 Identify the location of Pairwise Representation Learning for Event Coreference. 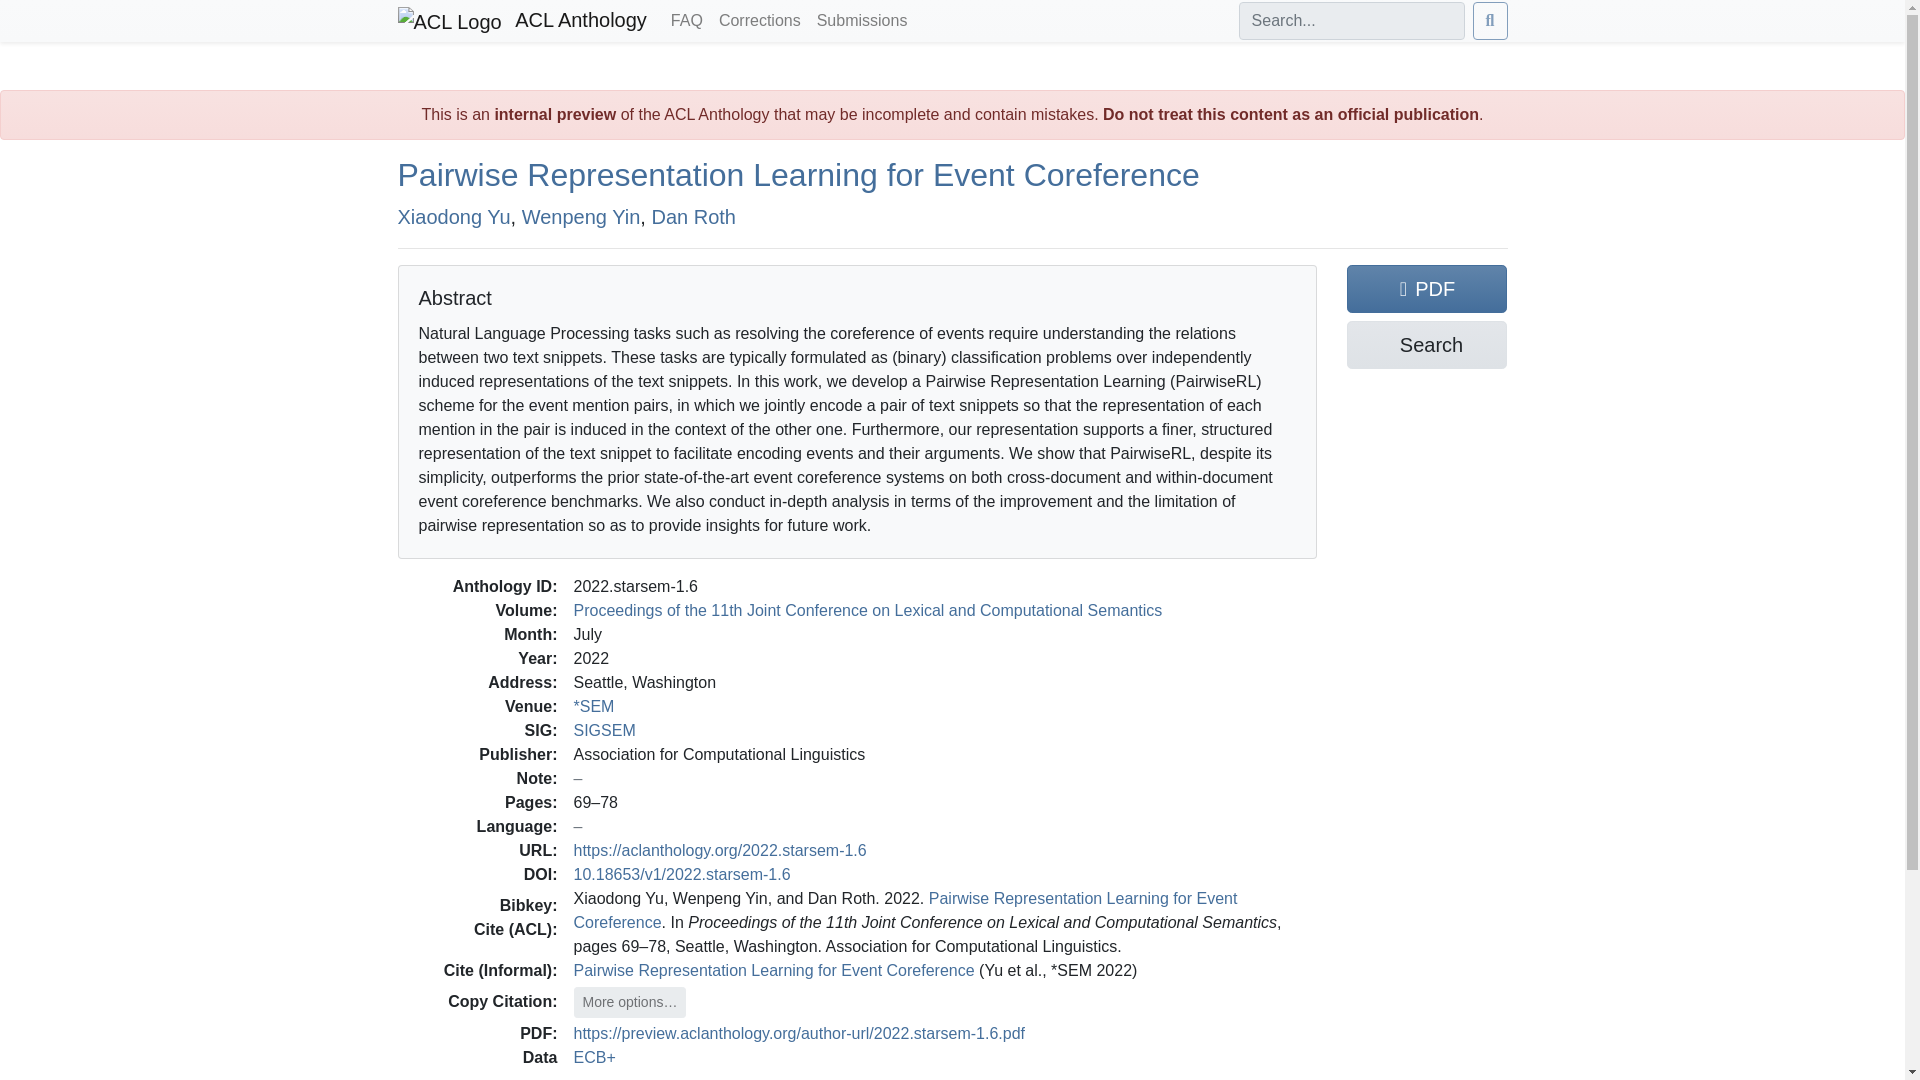
(774, 970).